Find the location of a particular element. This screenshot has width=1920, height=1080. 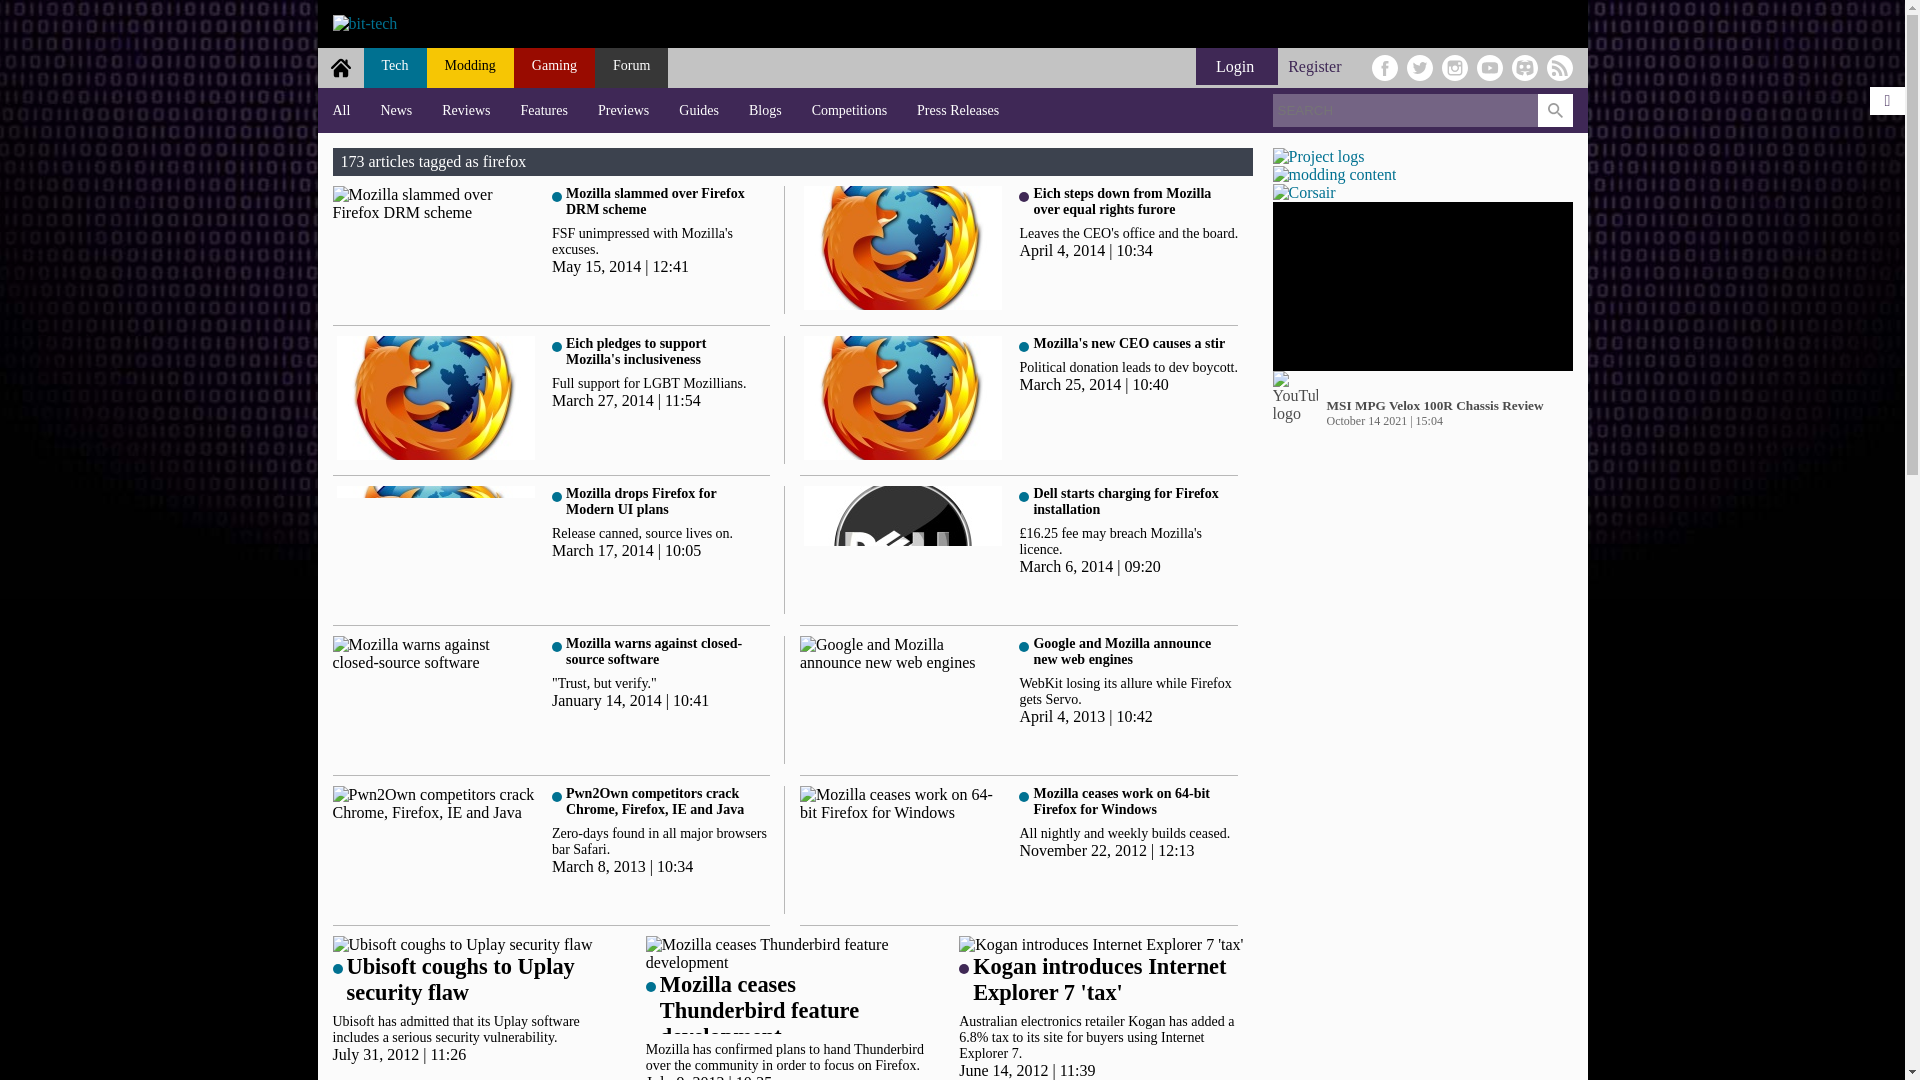

Press Releases is located at coordinates (958, 110).